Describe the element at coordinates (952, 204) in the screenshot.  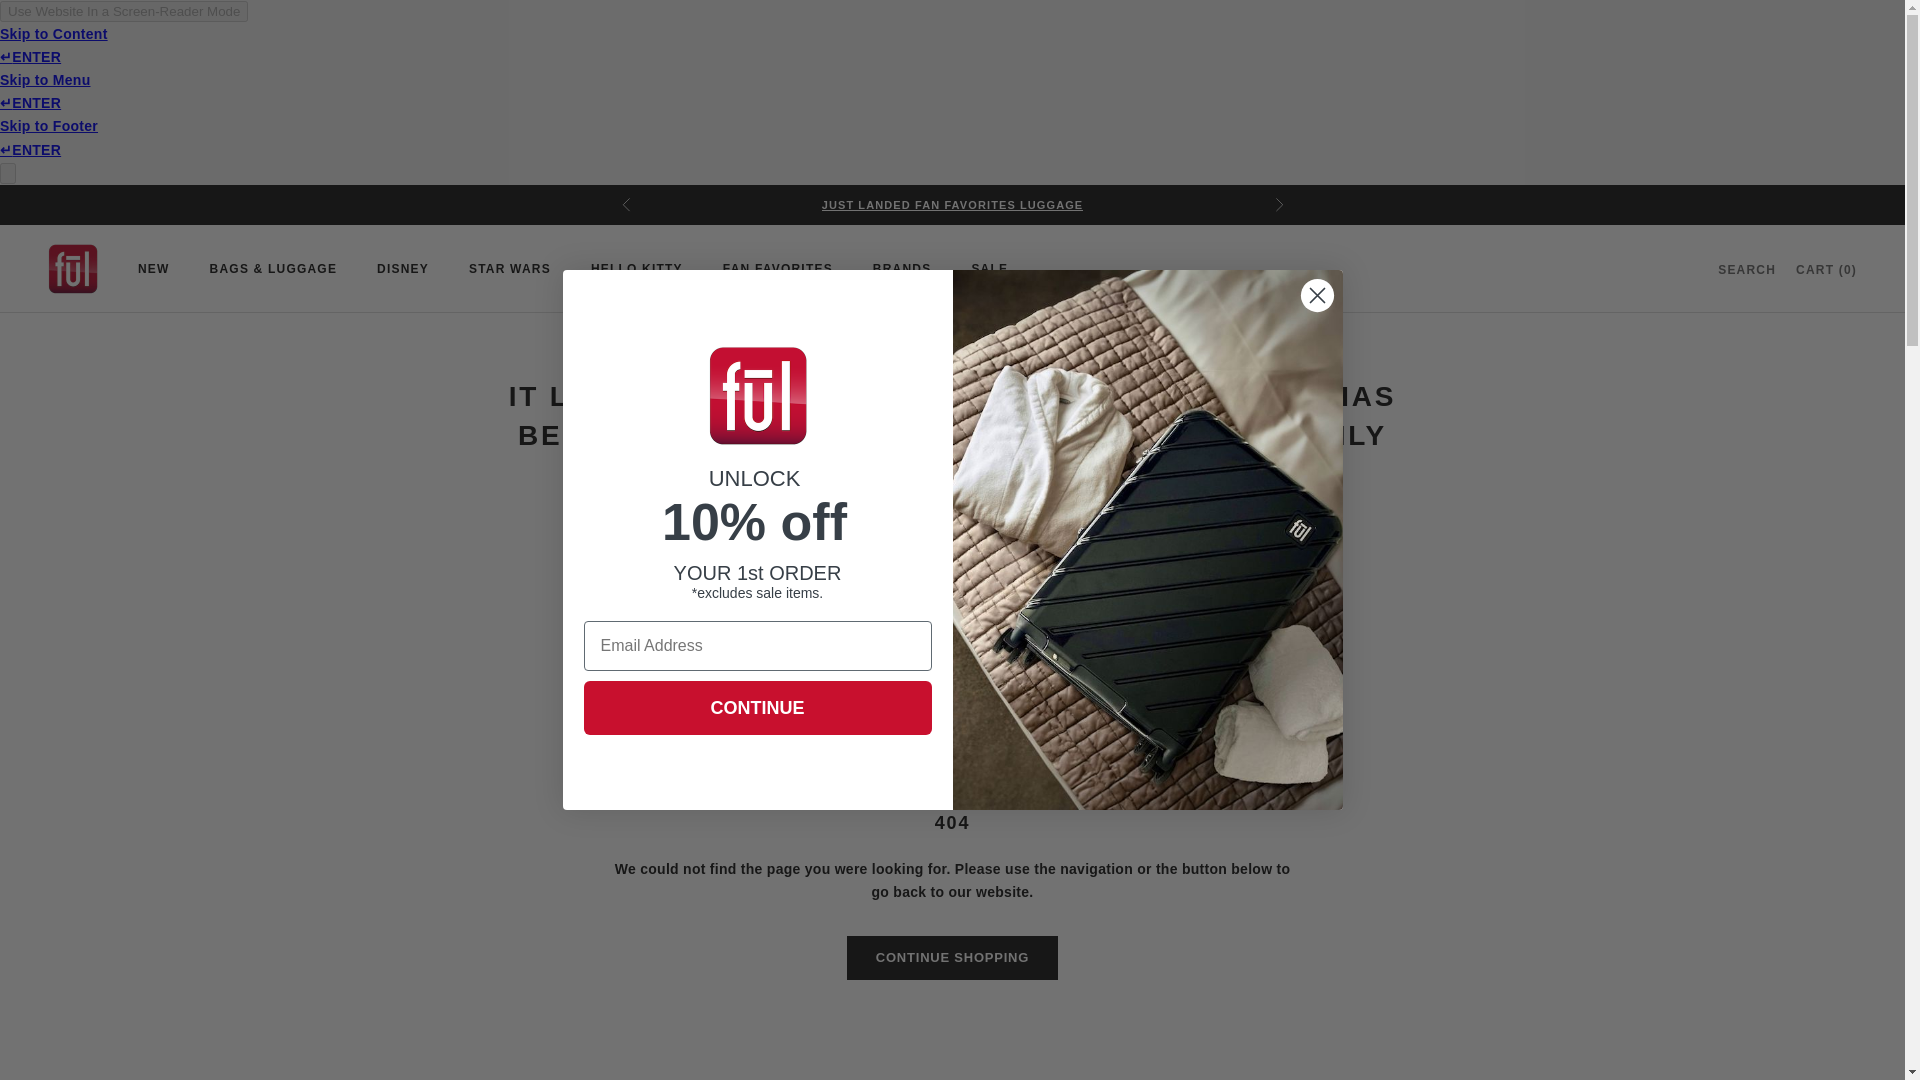
I see `New Fan Favorites Luggage` at that location.